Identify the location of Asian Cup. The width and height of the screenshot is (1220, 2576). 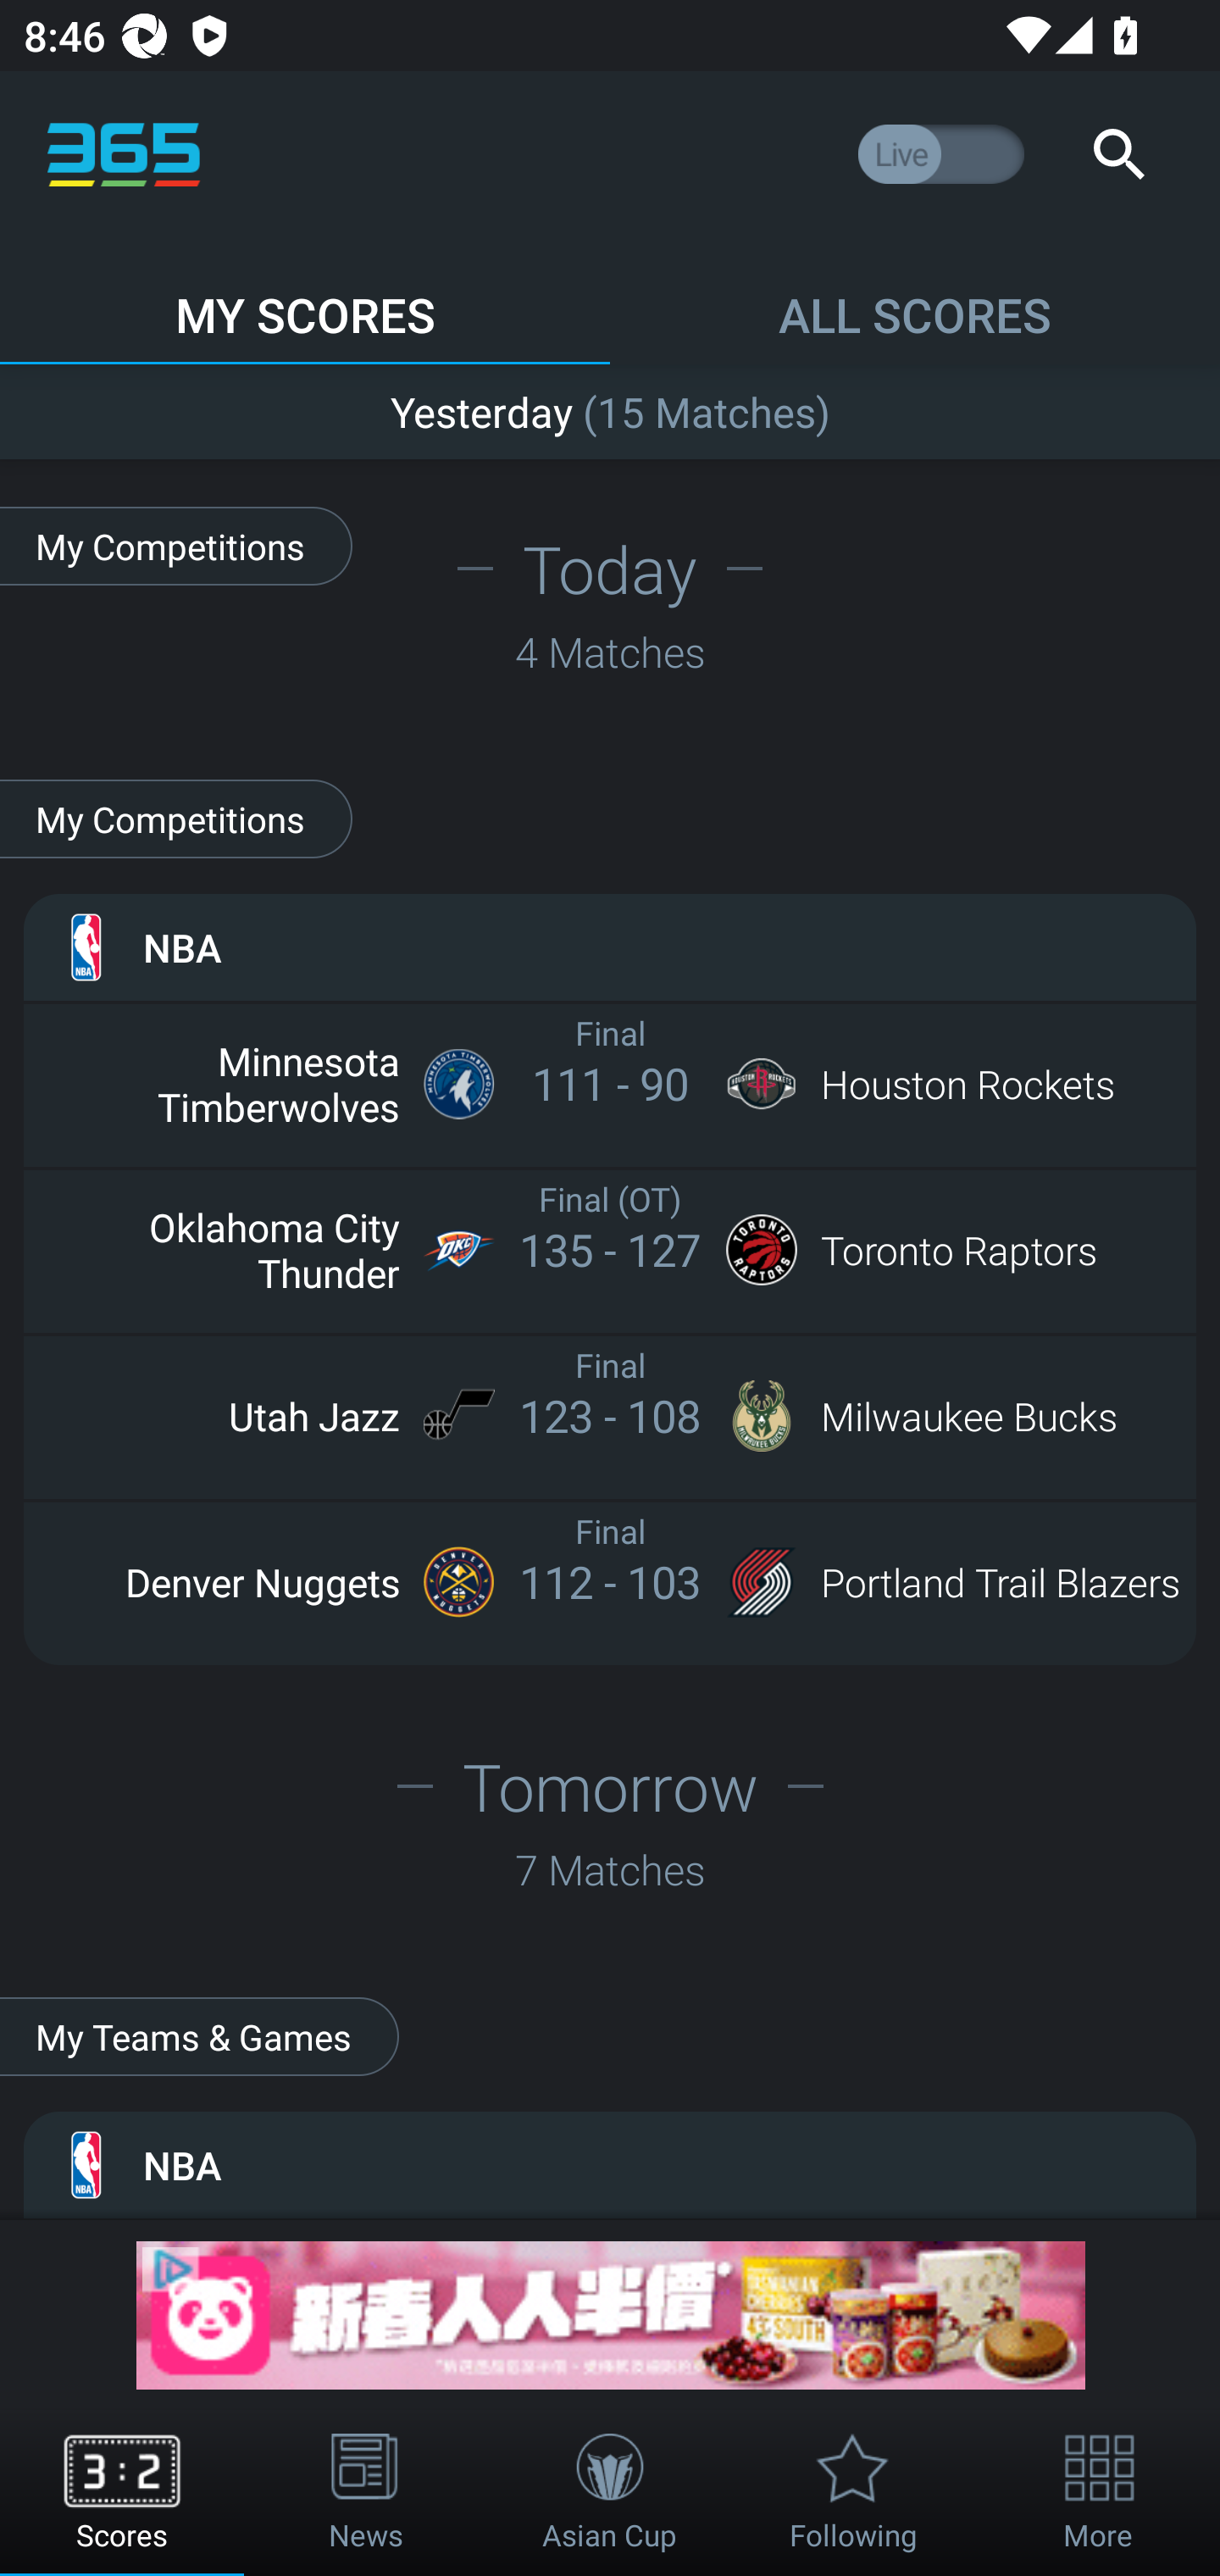
(610, 2493).